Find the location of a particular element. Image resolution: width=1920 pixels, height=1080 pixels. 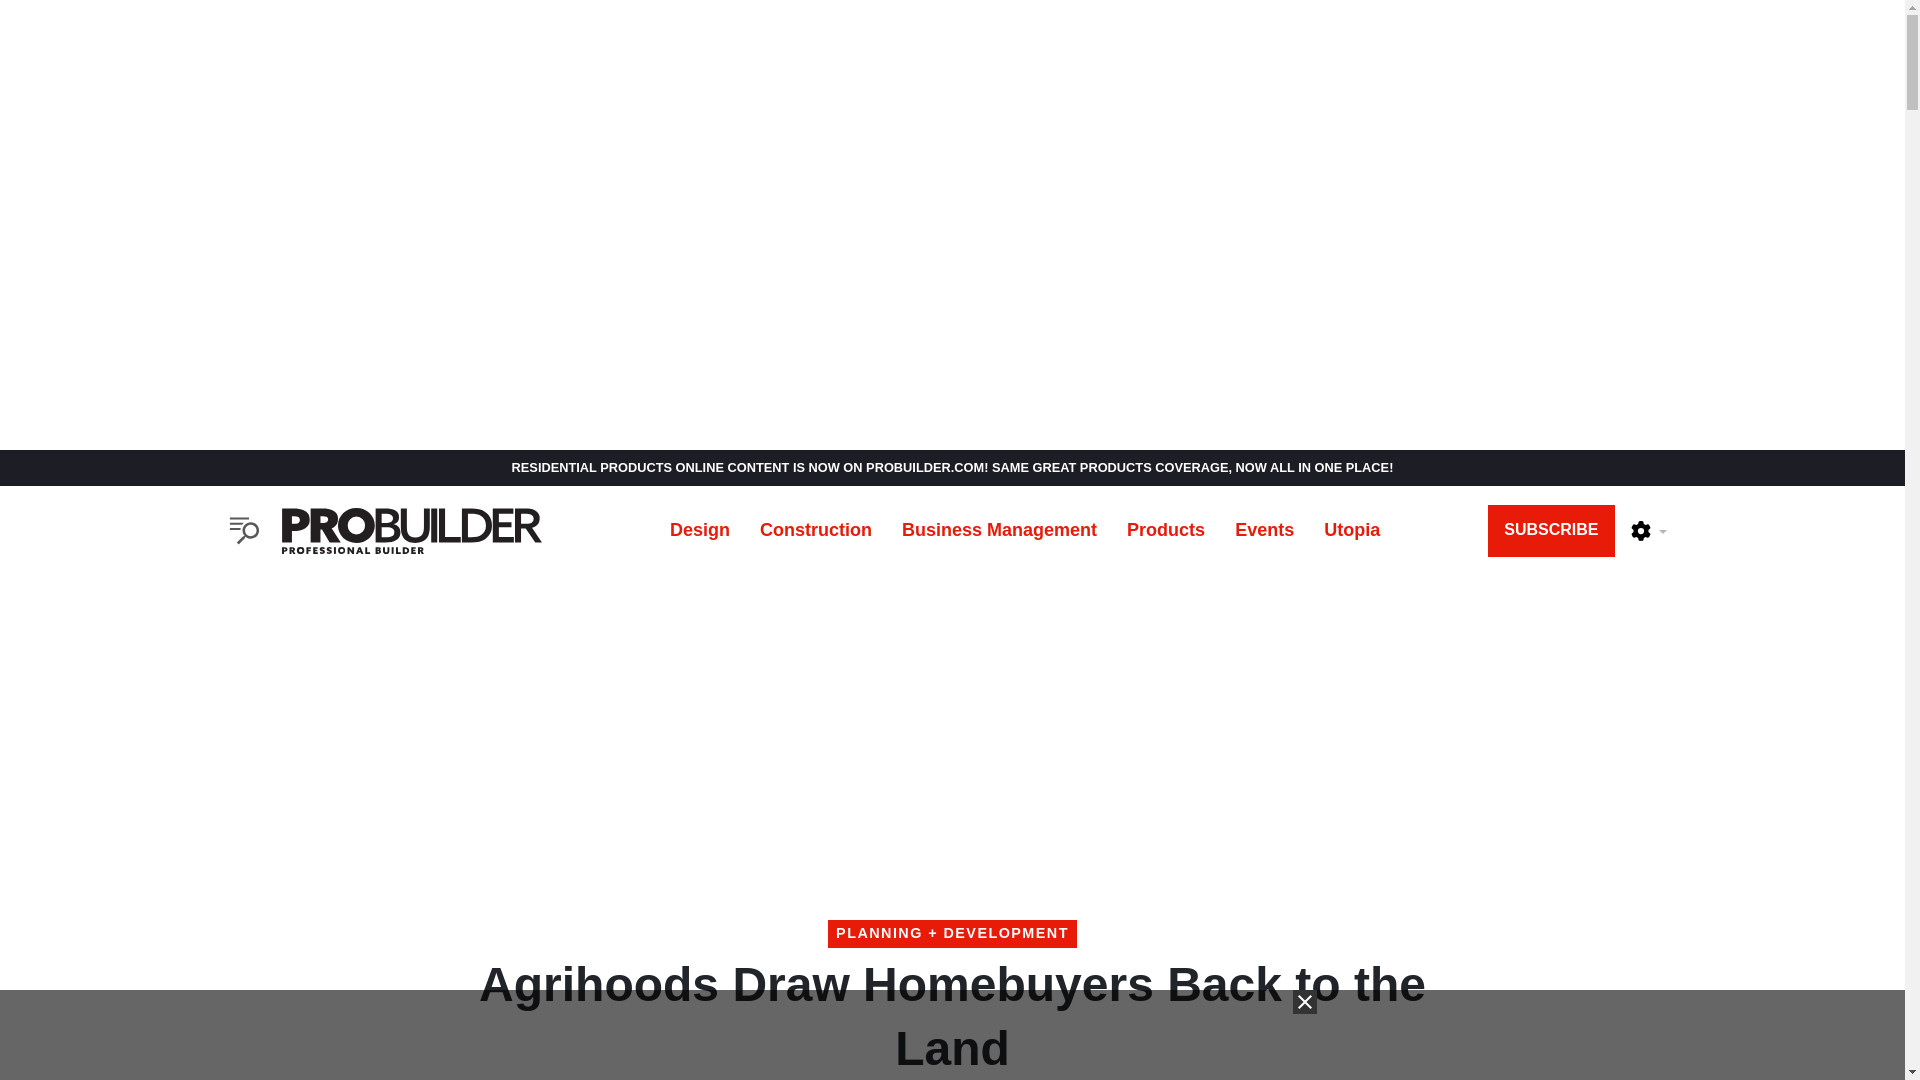

Products is located at coordinates (1165, 530).